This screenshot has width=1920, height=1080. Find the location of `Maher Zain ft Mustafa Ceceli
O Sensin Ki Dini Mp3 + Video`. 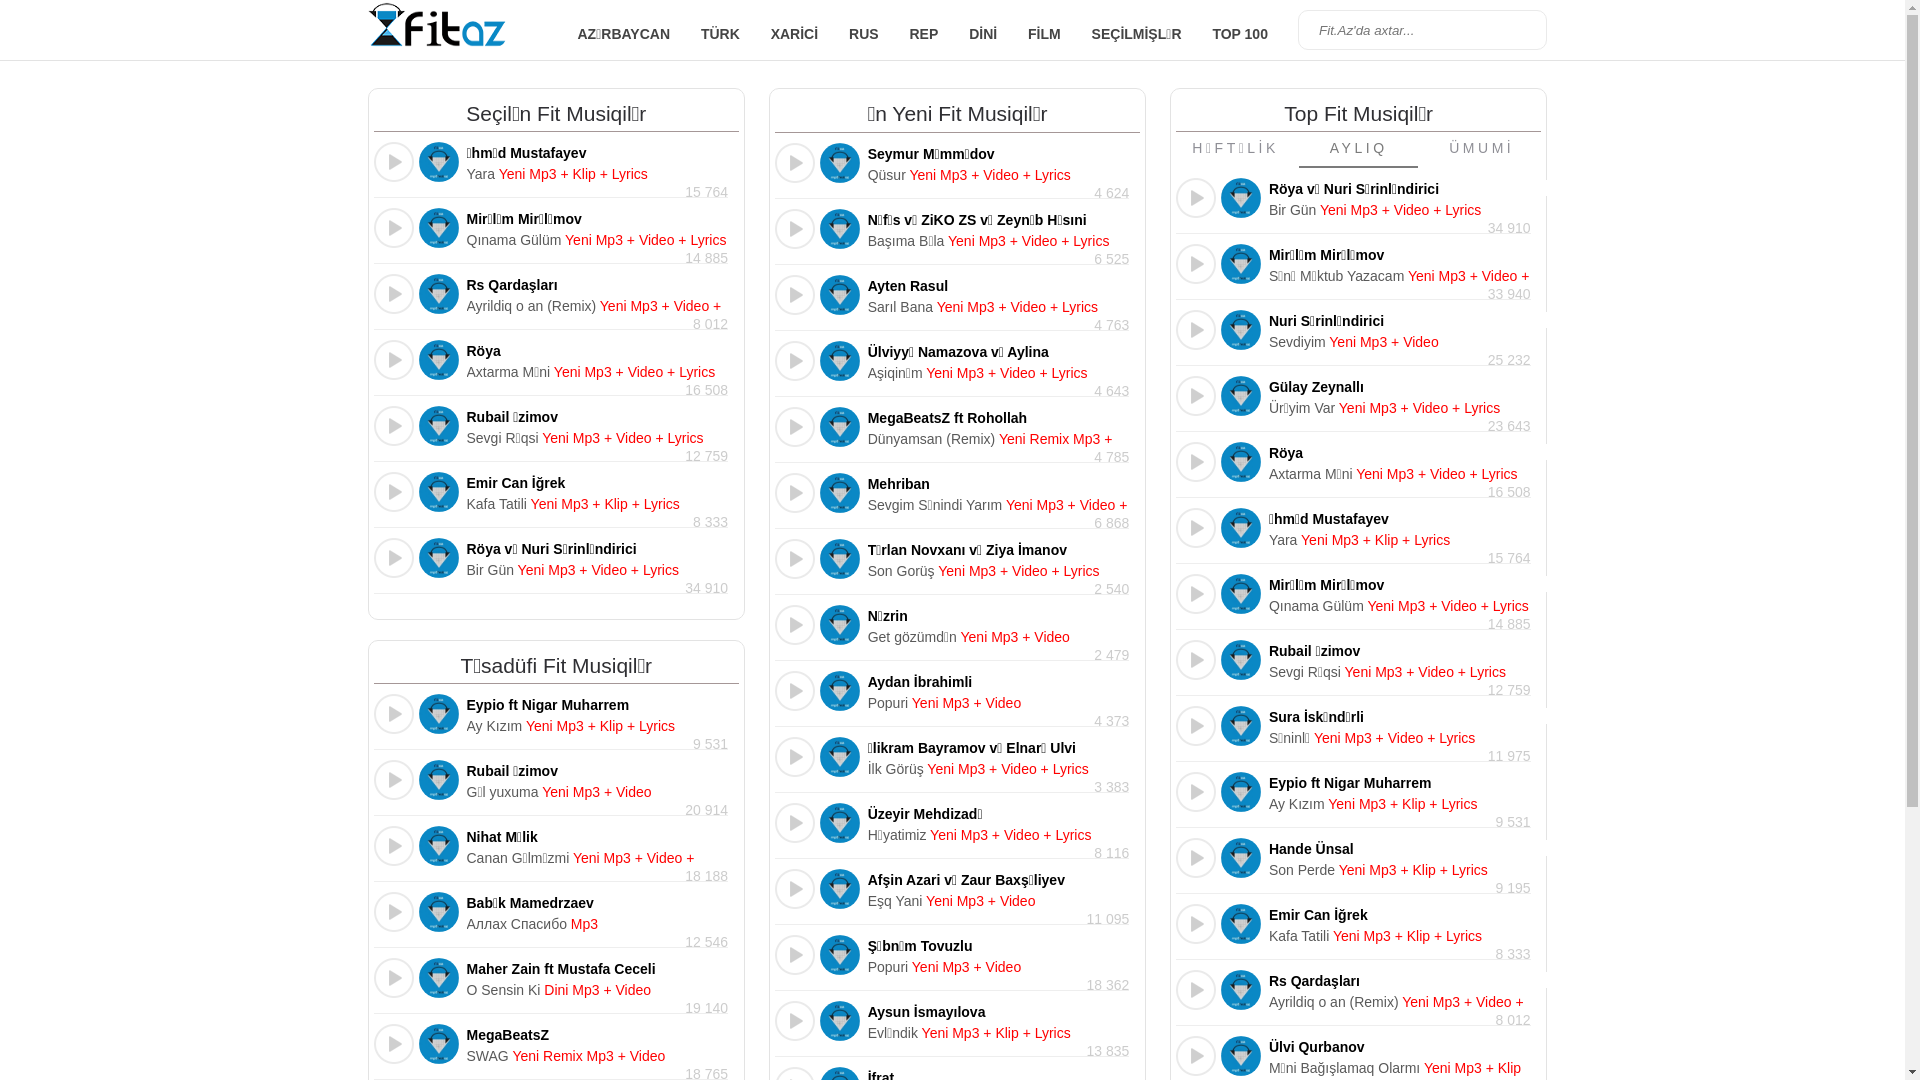

Maher Zain ft Mustafa Ceceli
O Sensin Ki Dini Mp3 + Video is located at coordinates (597, 978).